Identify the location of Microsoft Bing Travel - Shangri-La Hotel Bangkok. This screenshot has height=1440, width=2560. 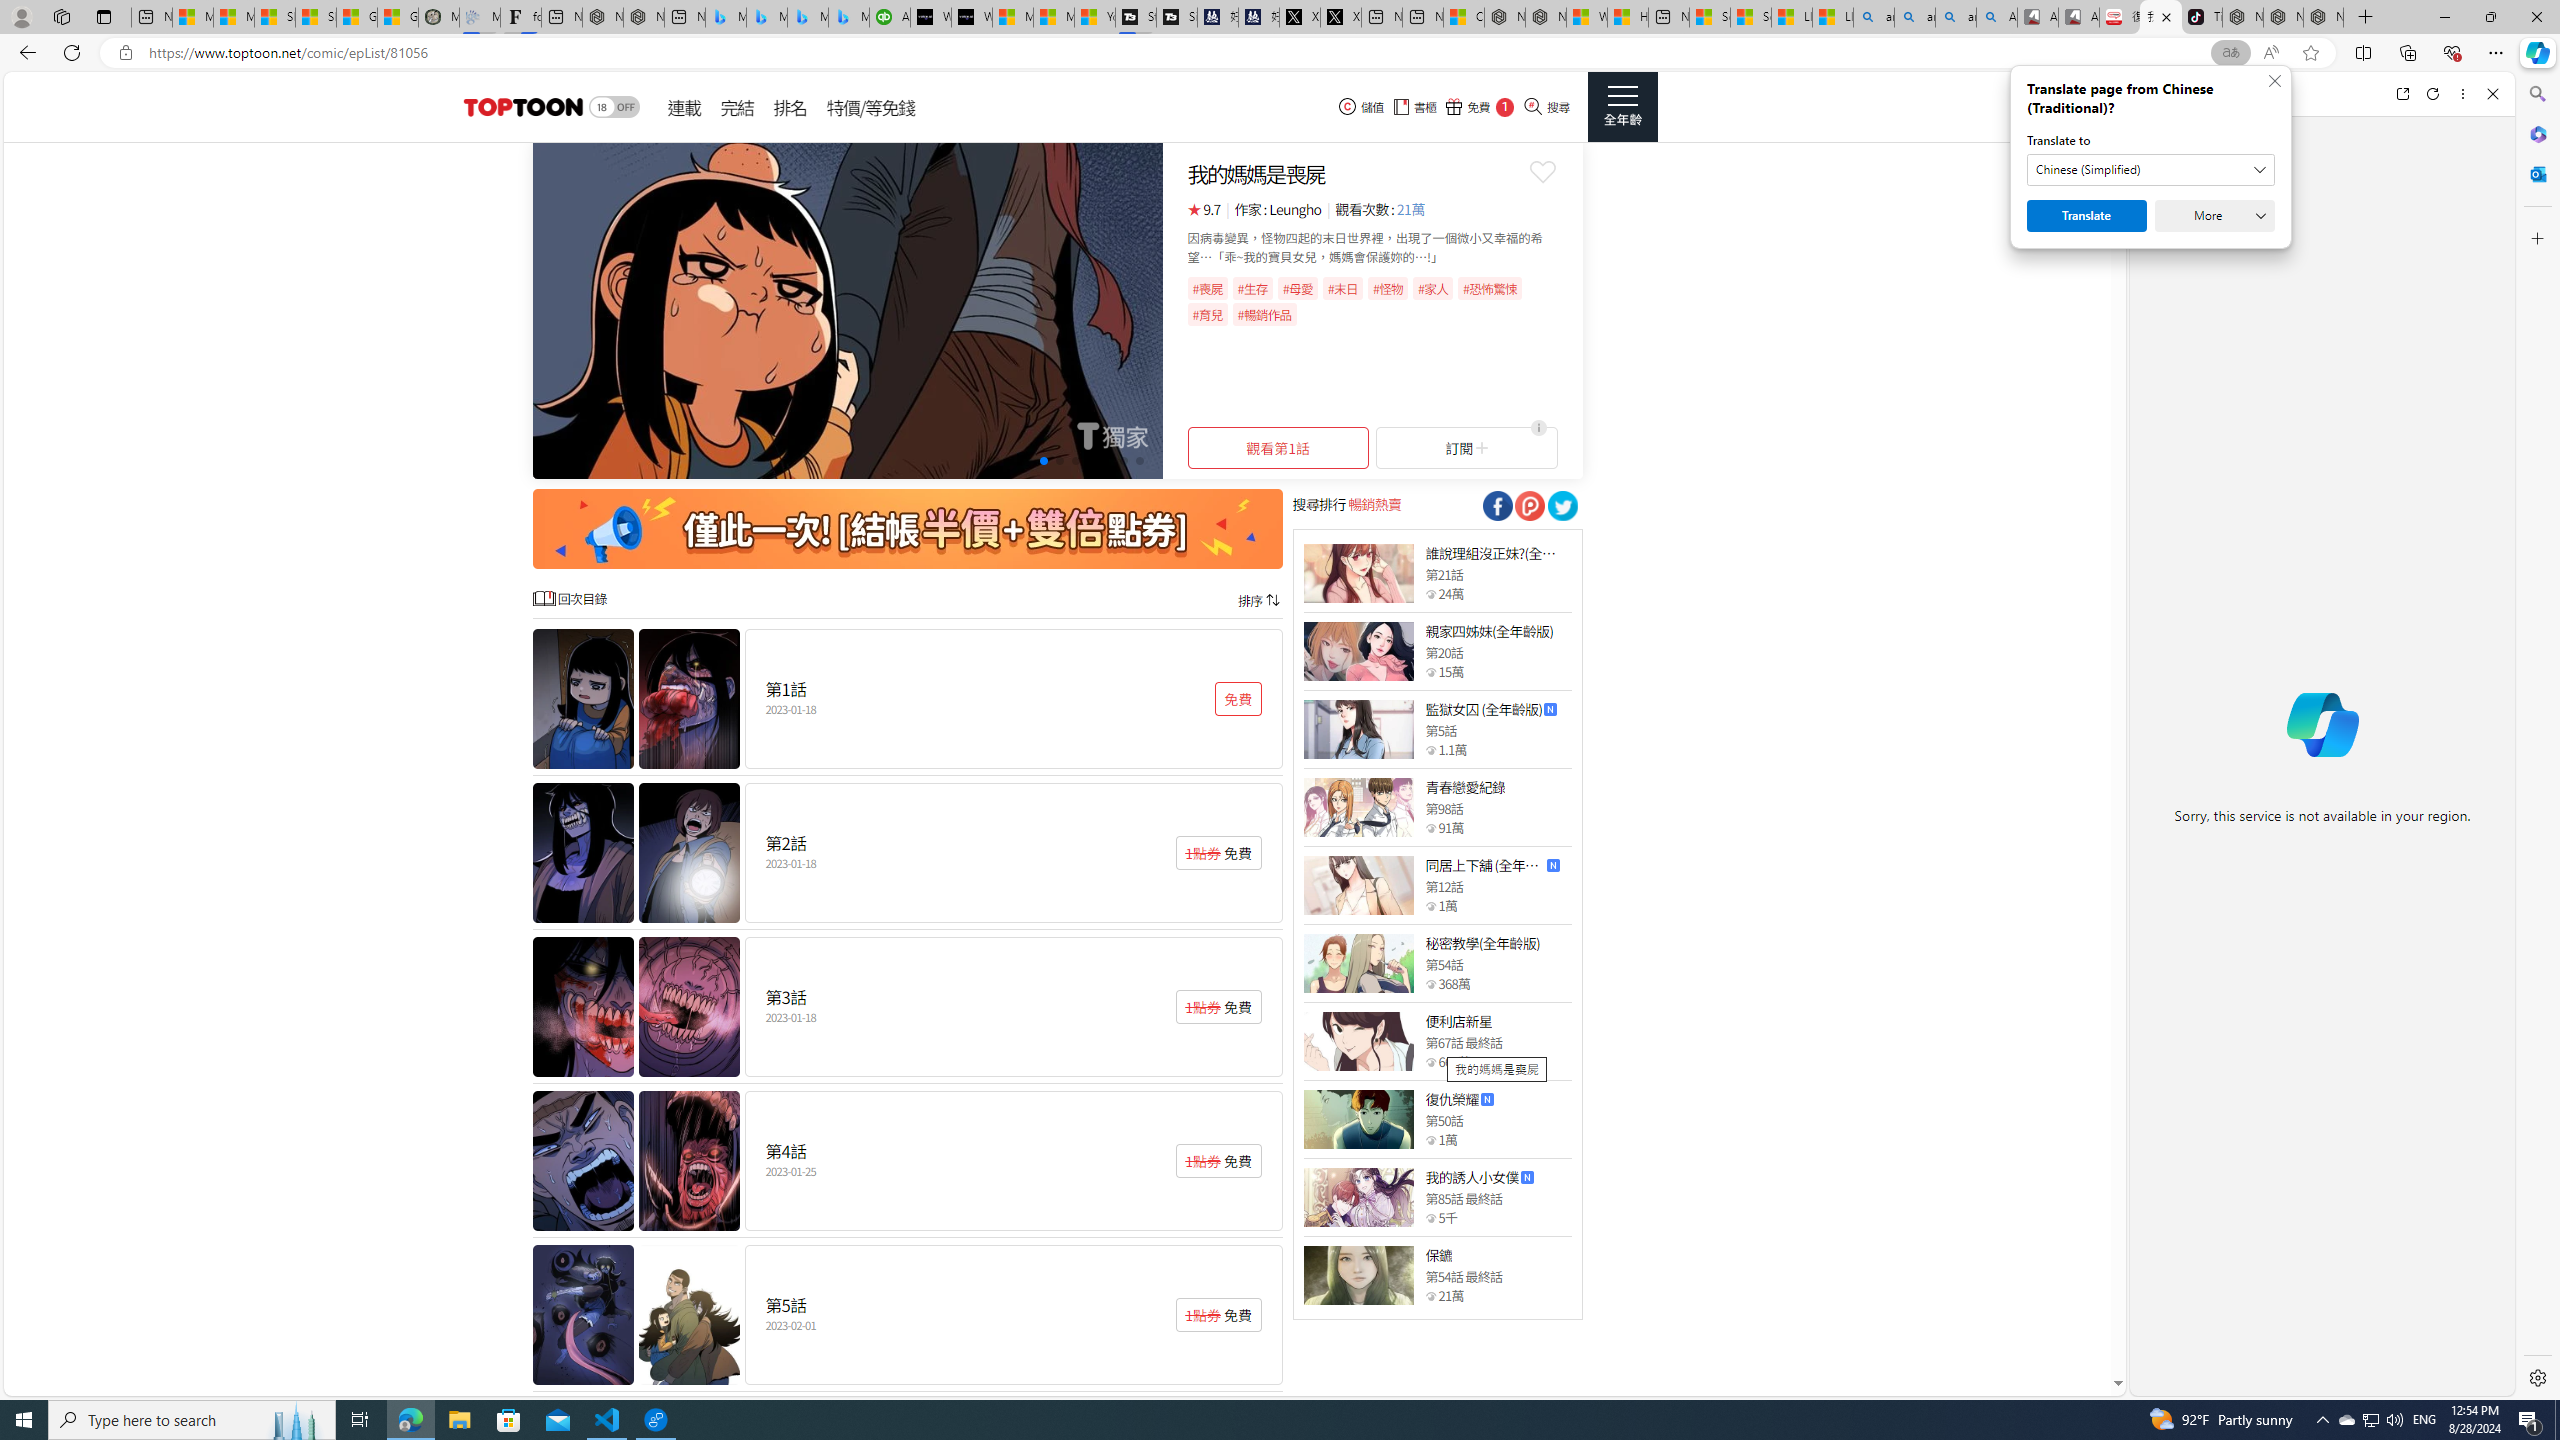
(848, 17).